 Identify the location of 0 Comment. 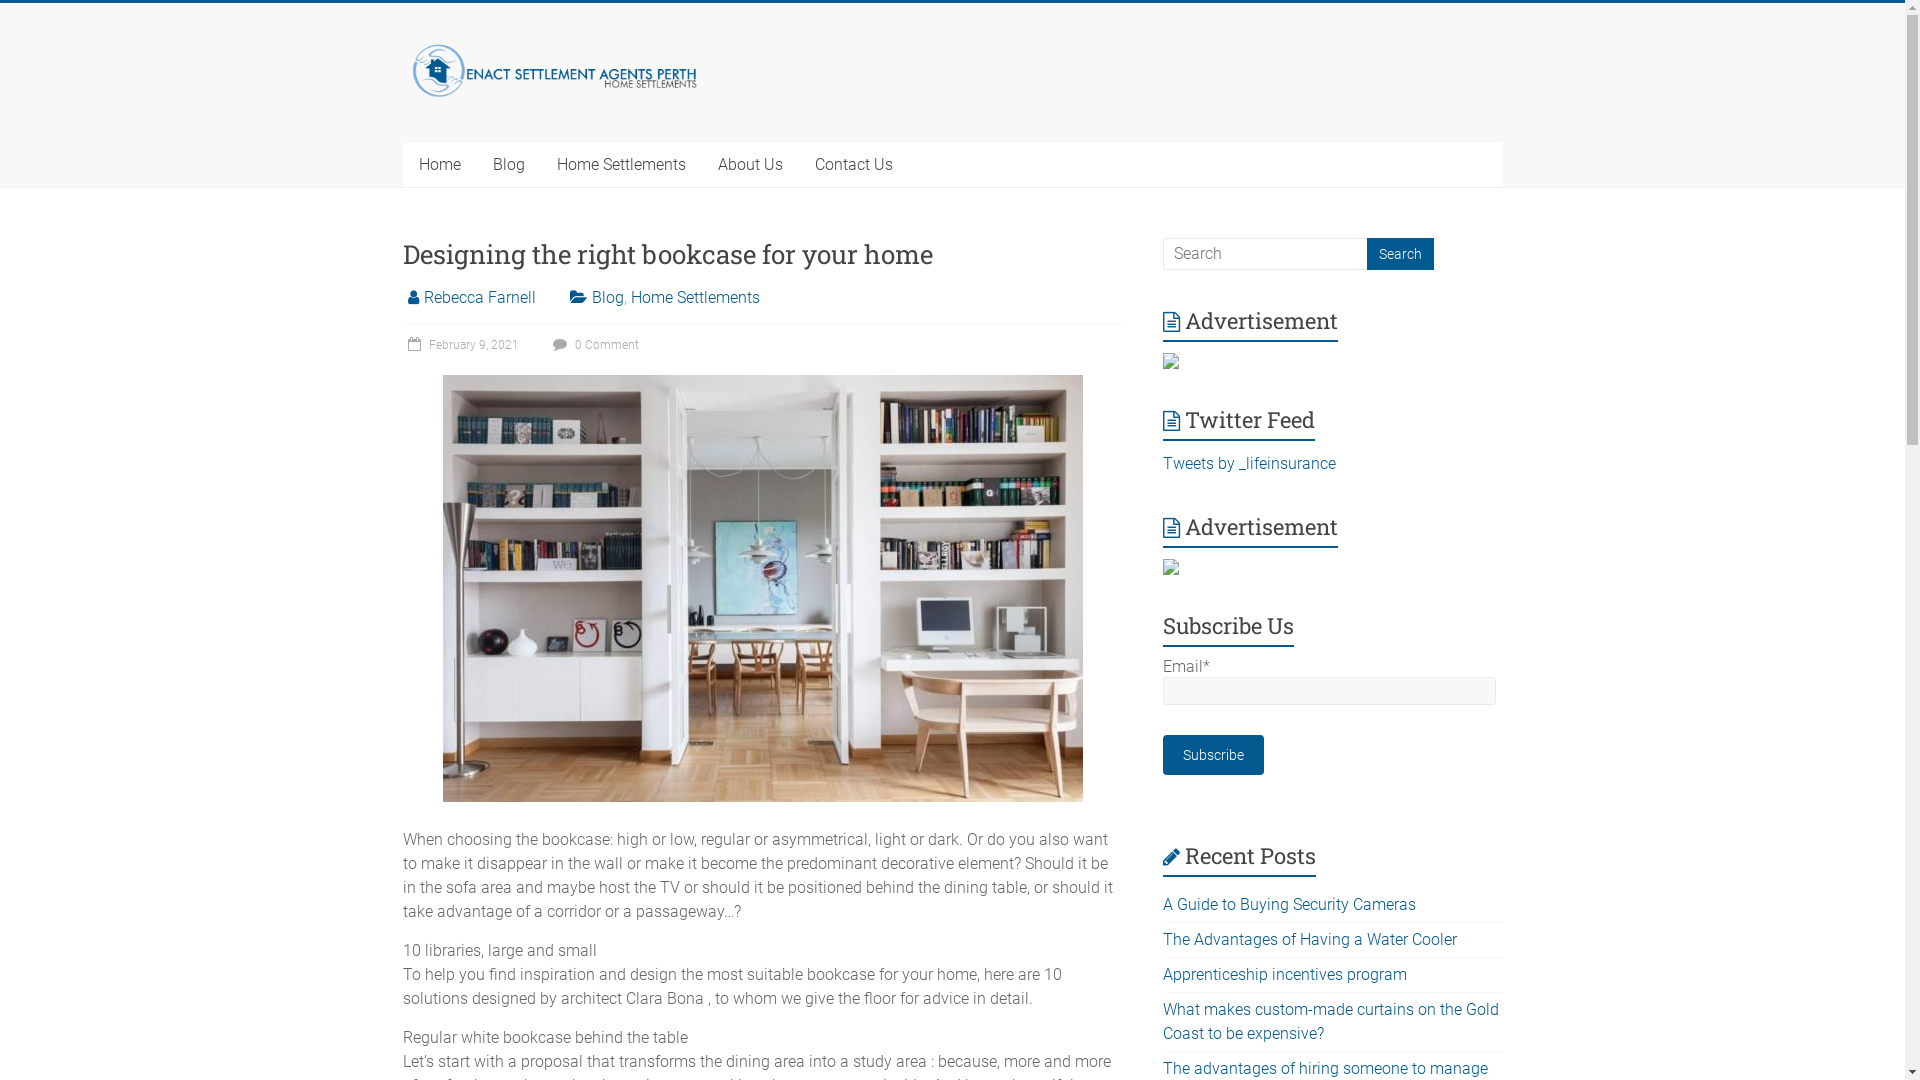
(594, 345).